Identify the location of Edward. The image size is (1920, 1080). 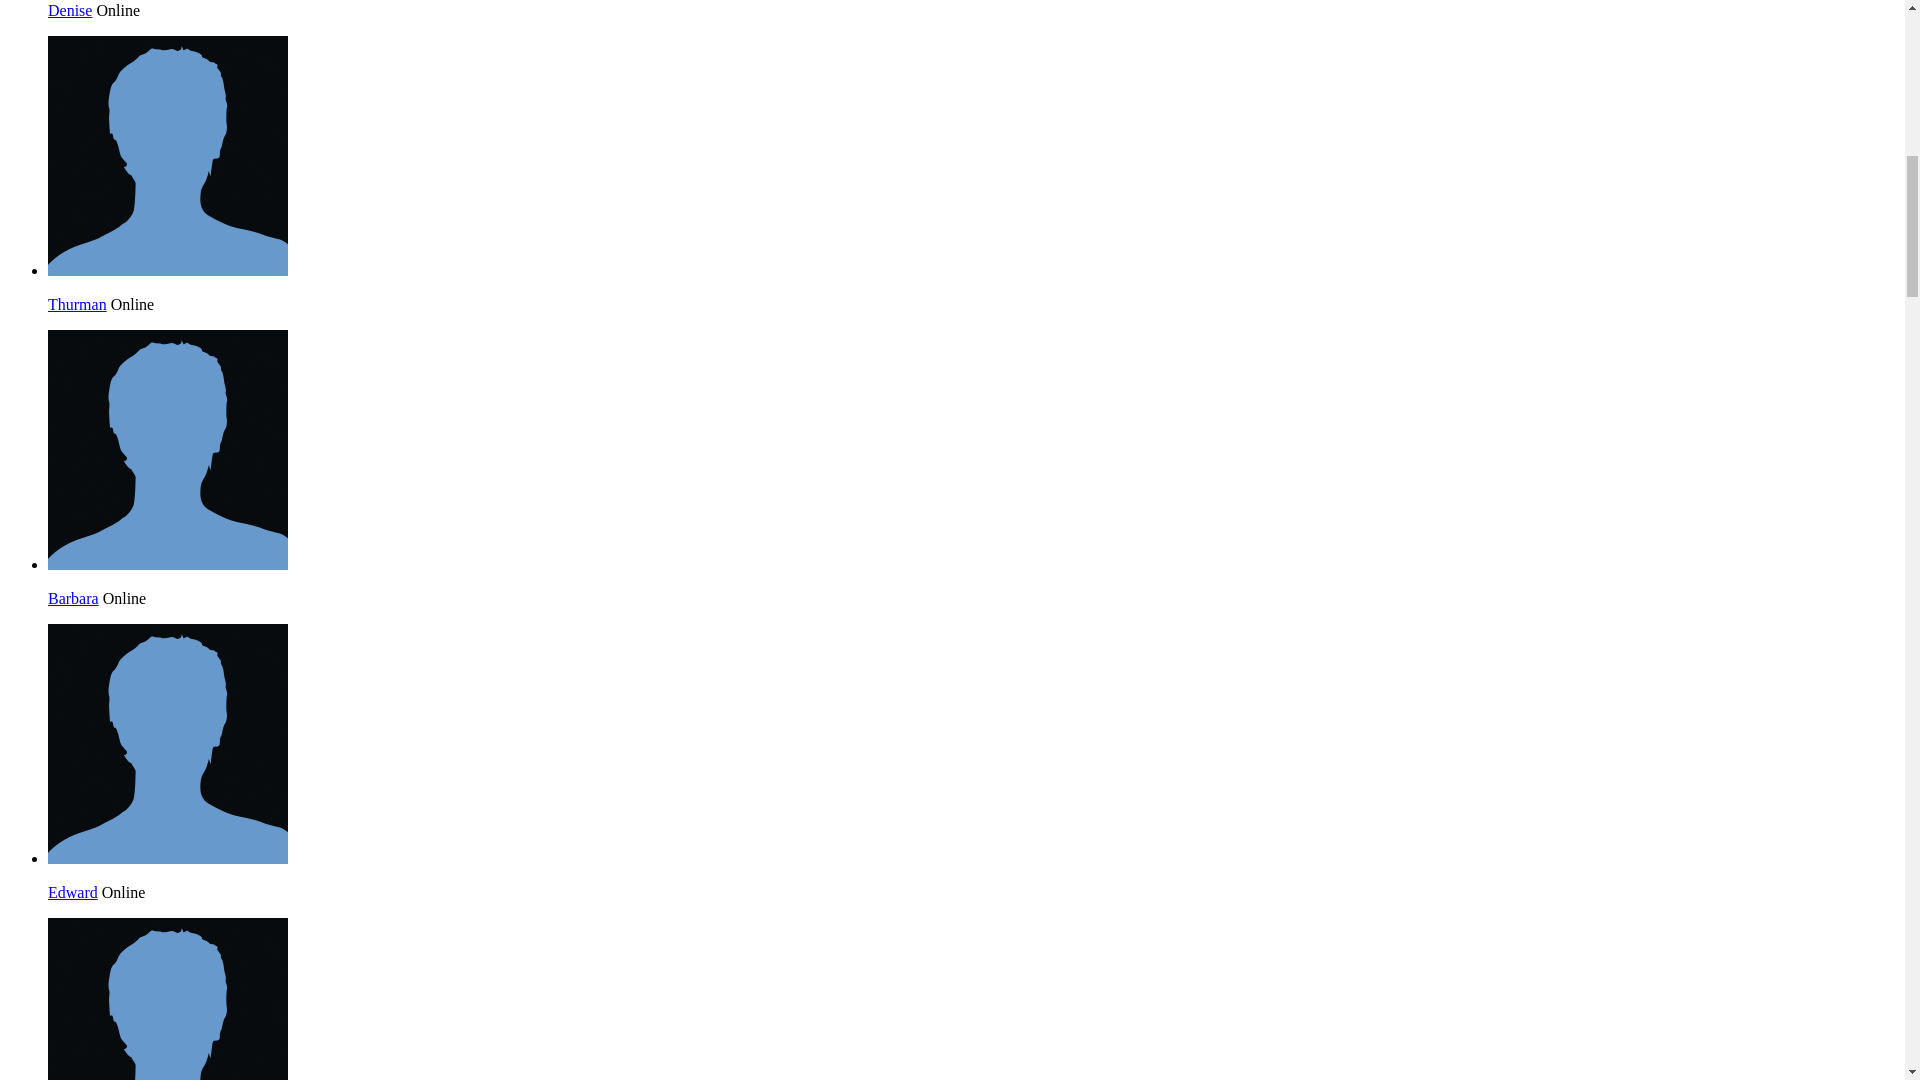
(72, 892).